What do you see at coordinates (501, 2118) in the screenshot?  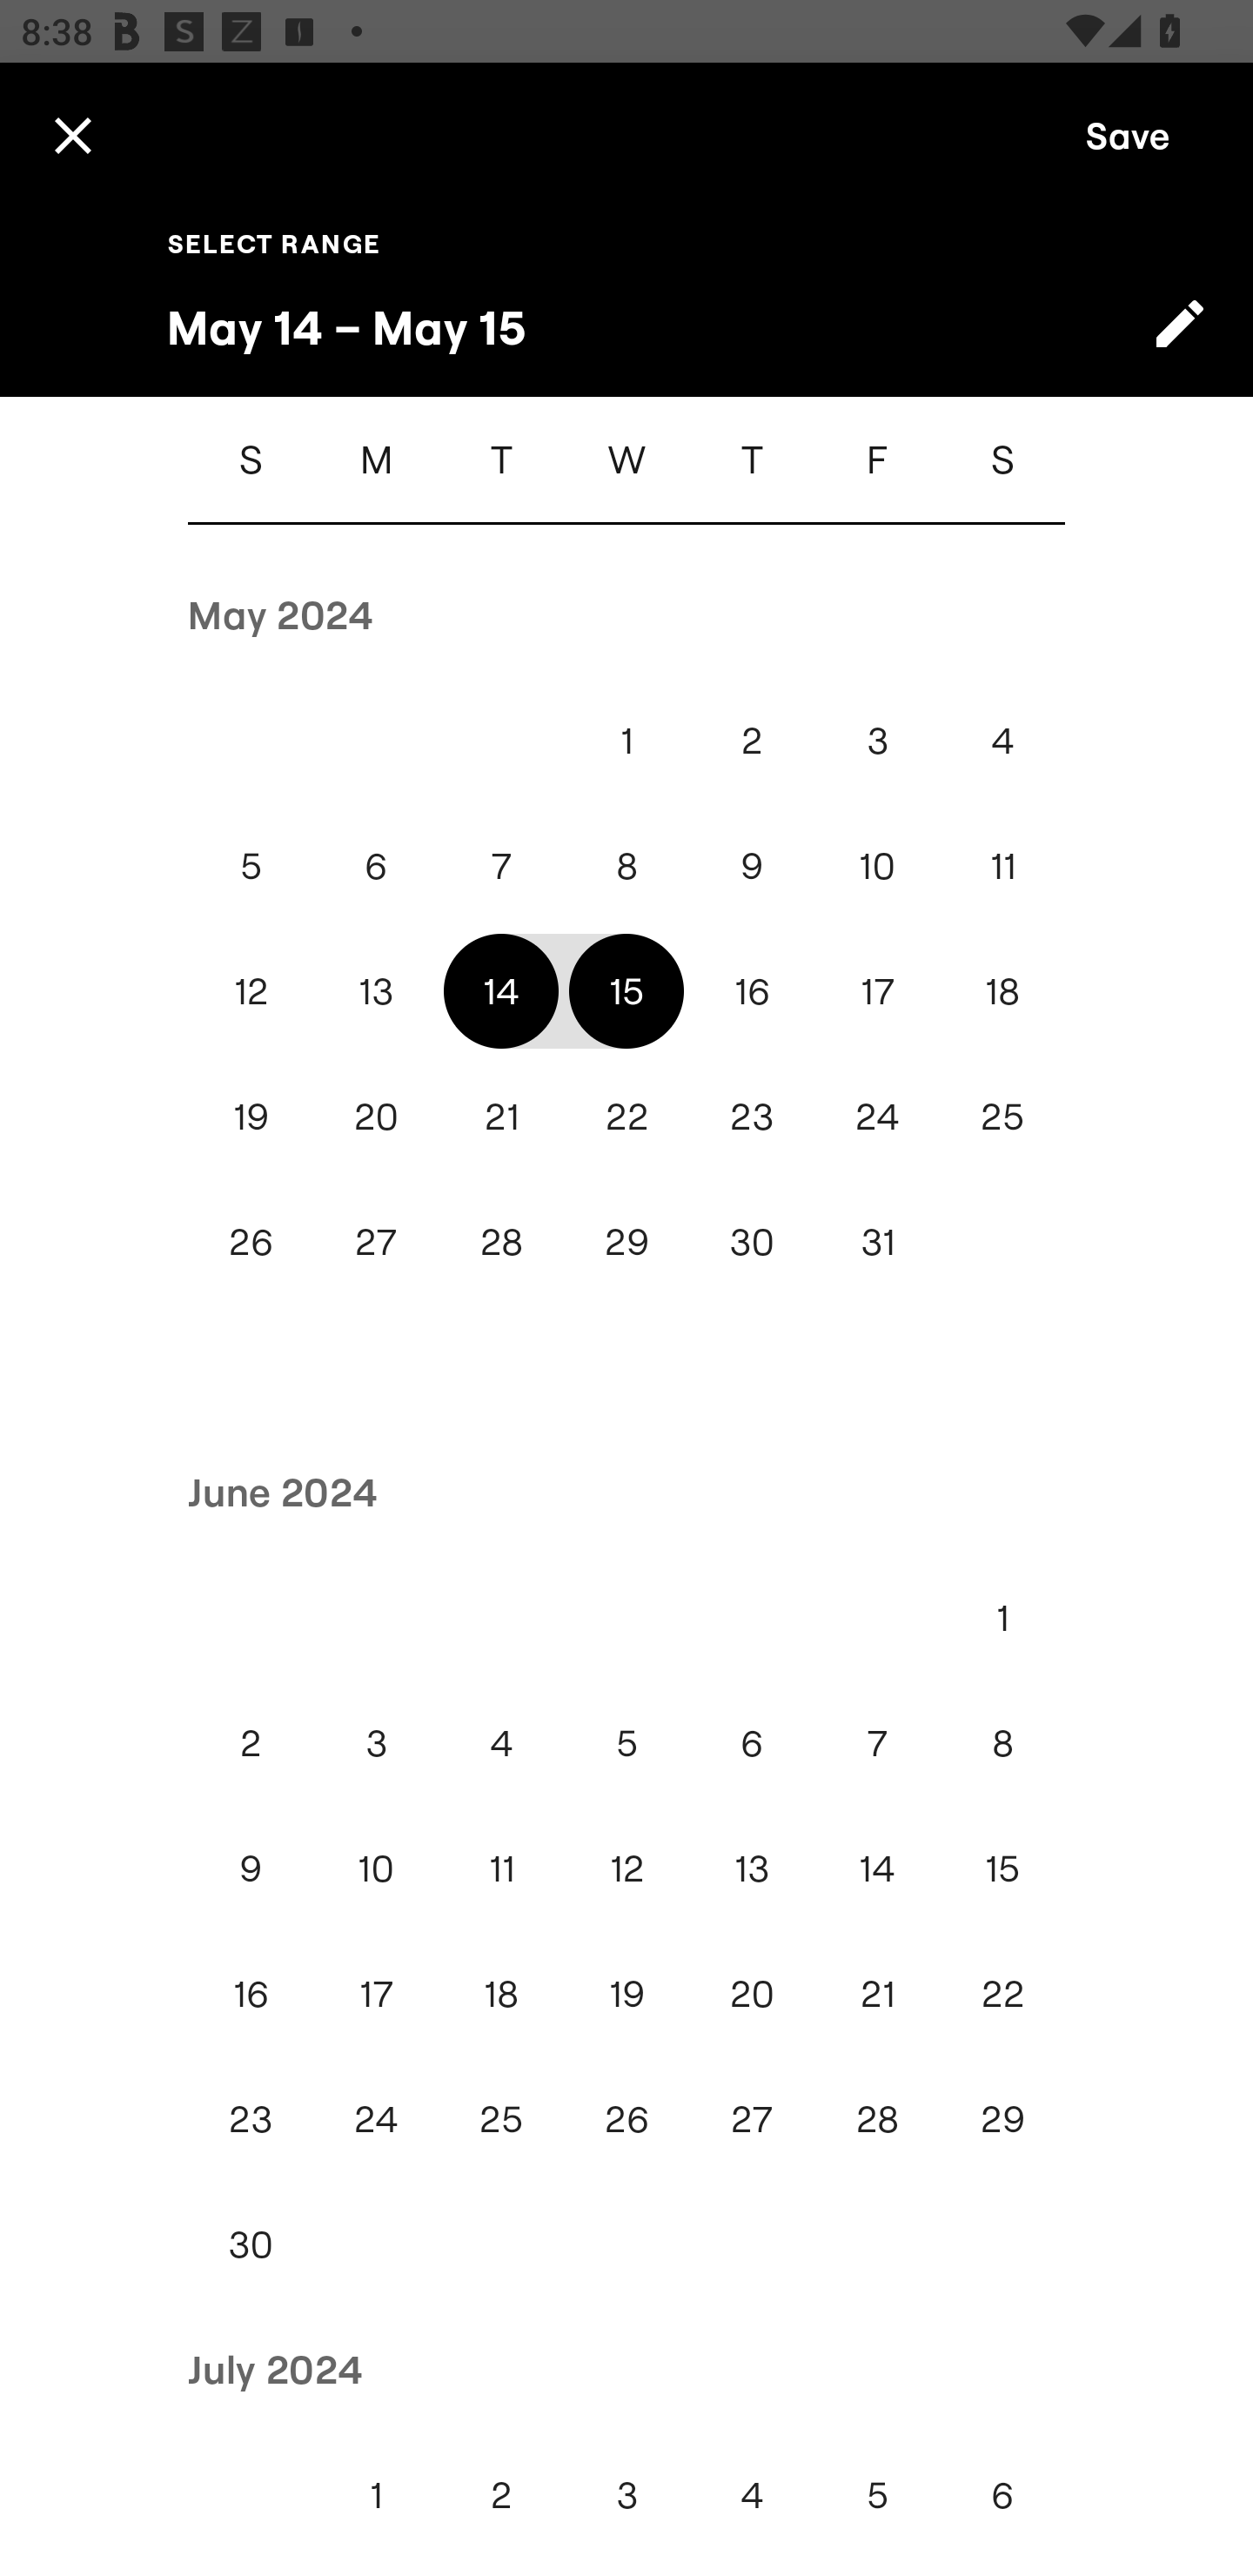 I see `25 Tue, Jun 25` at bounding box center [501, 2118].